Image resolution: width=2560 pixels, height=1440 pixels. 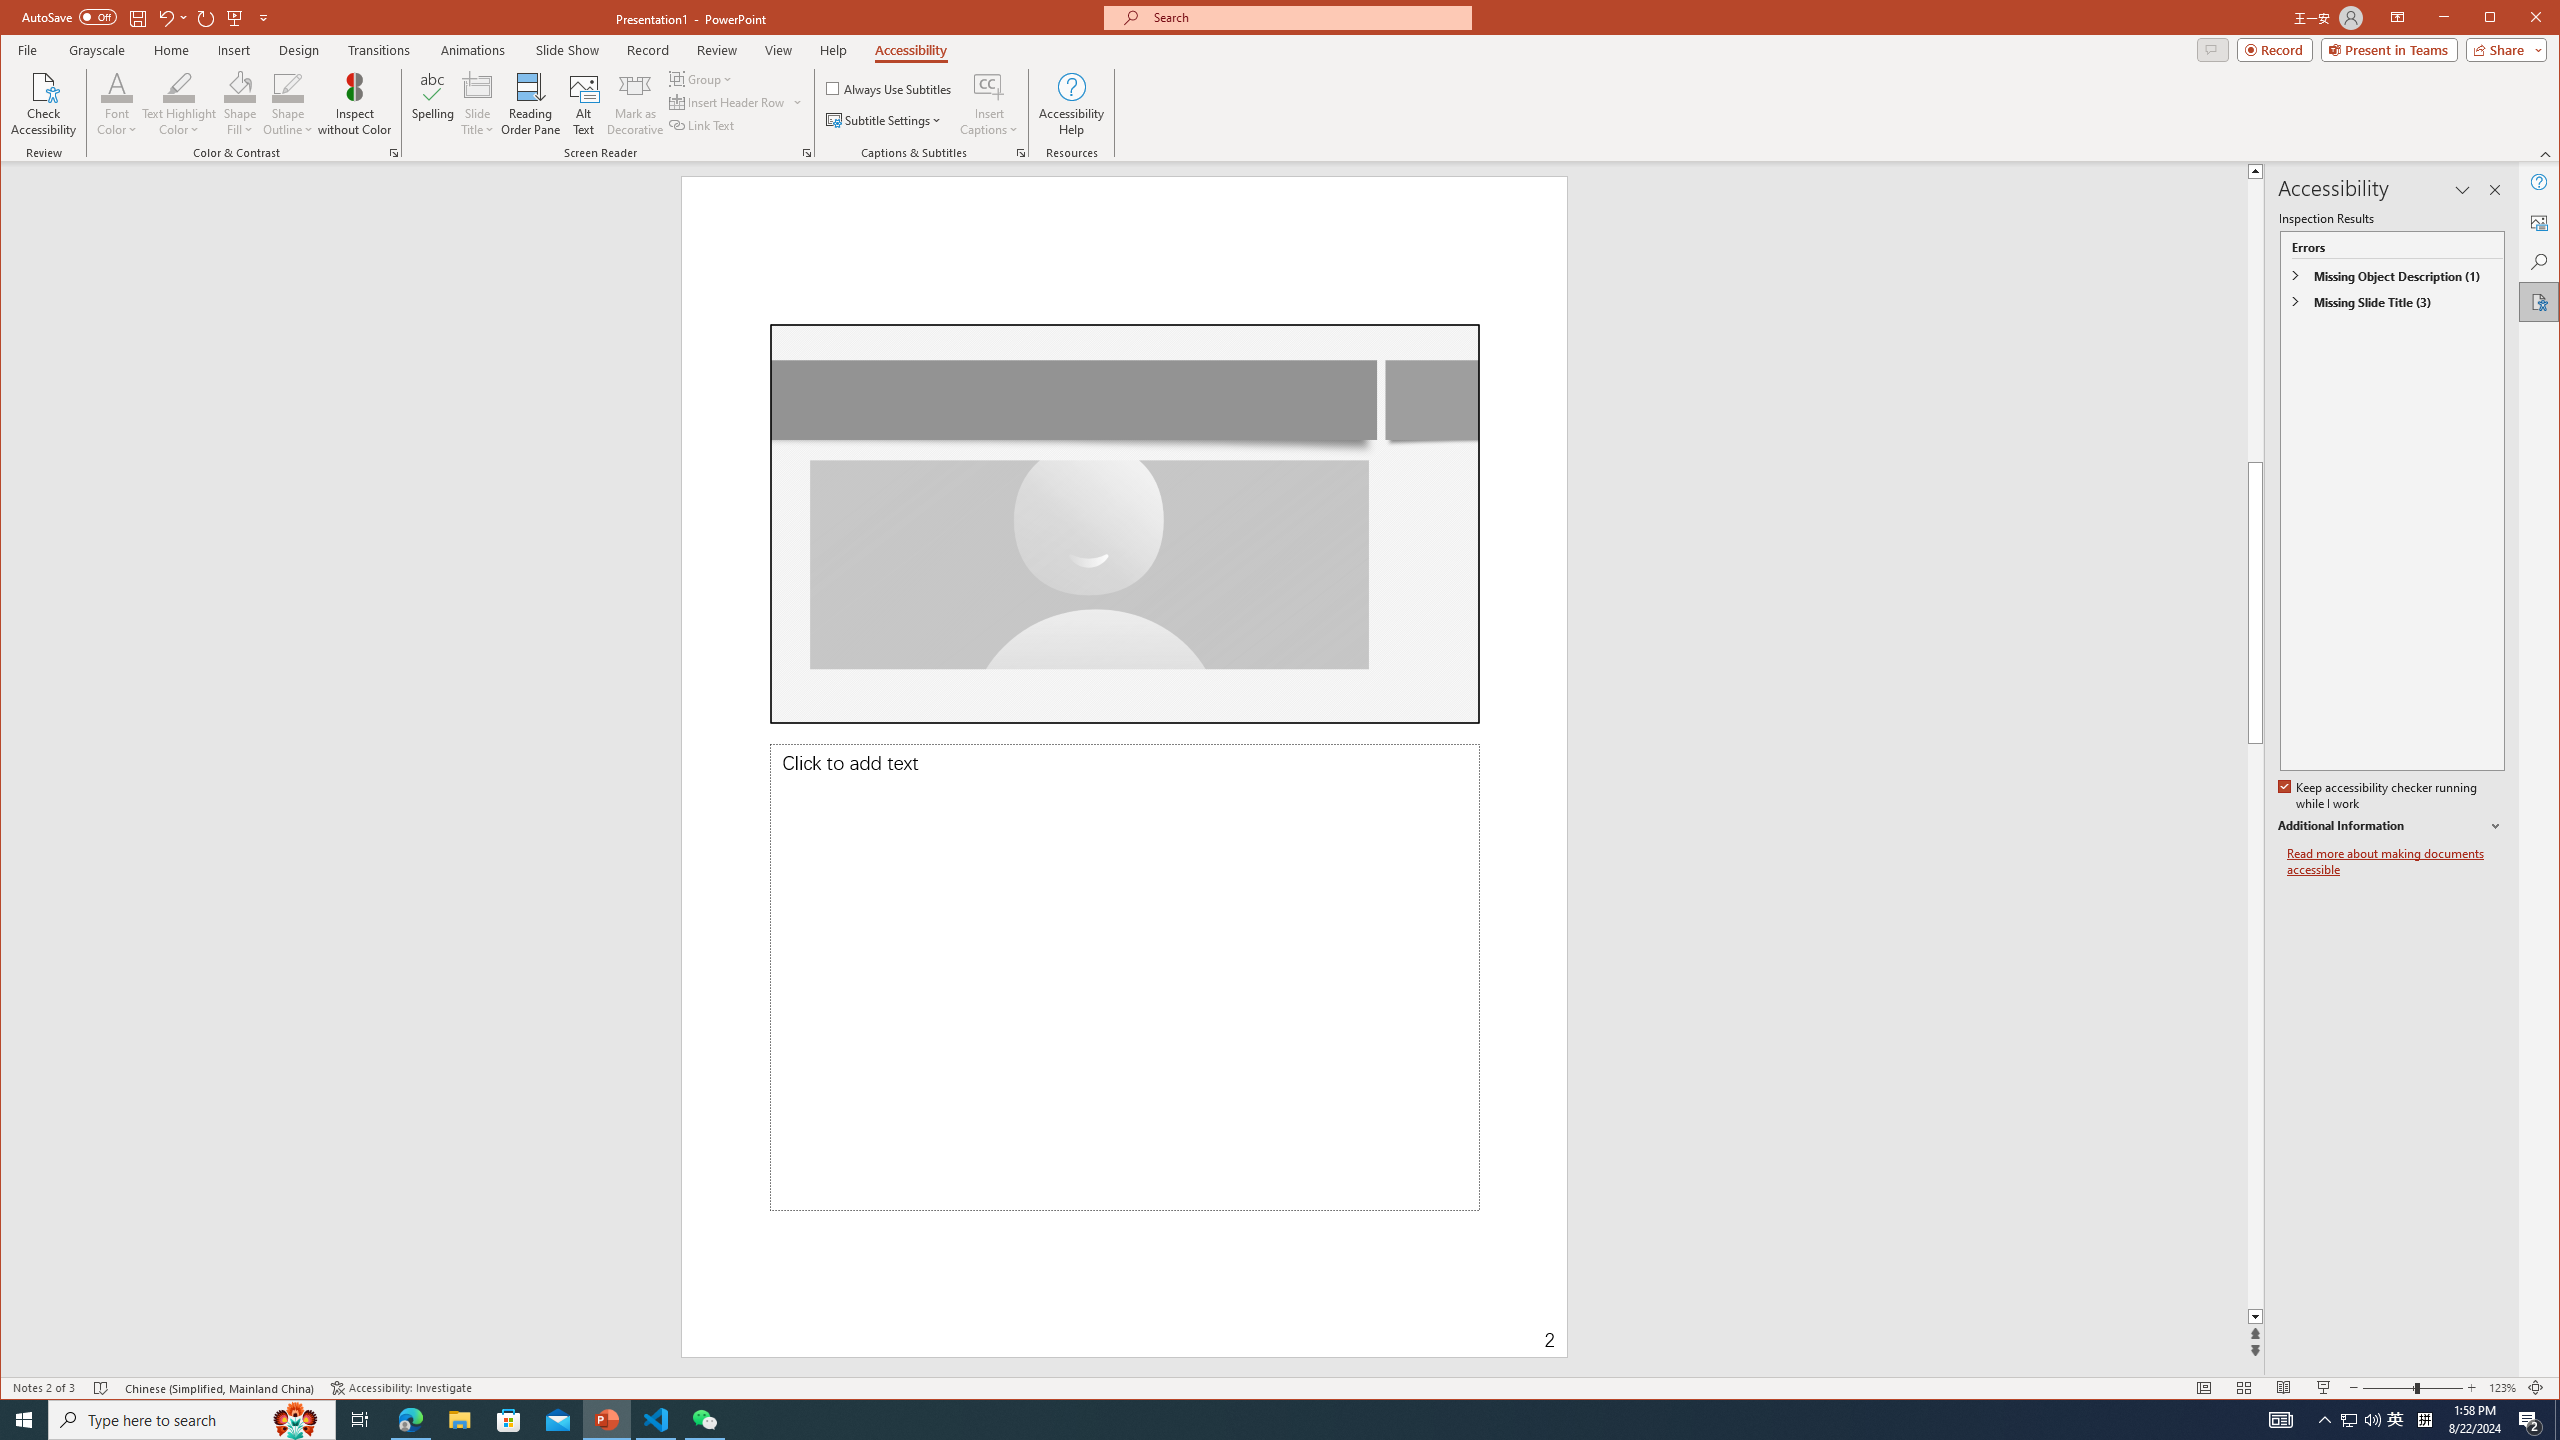 I want to click on Q2790: 100%, so click(x=2372, y=1420).